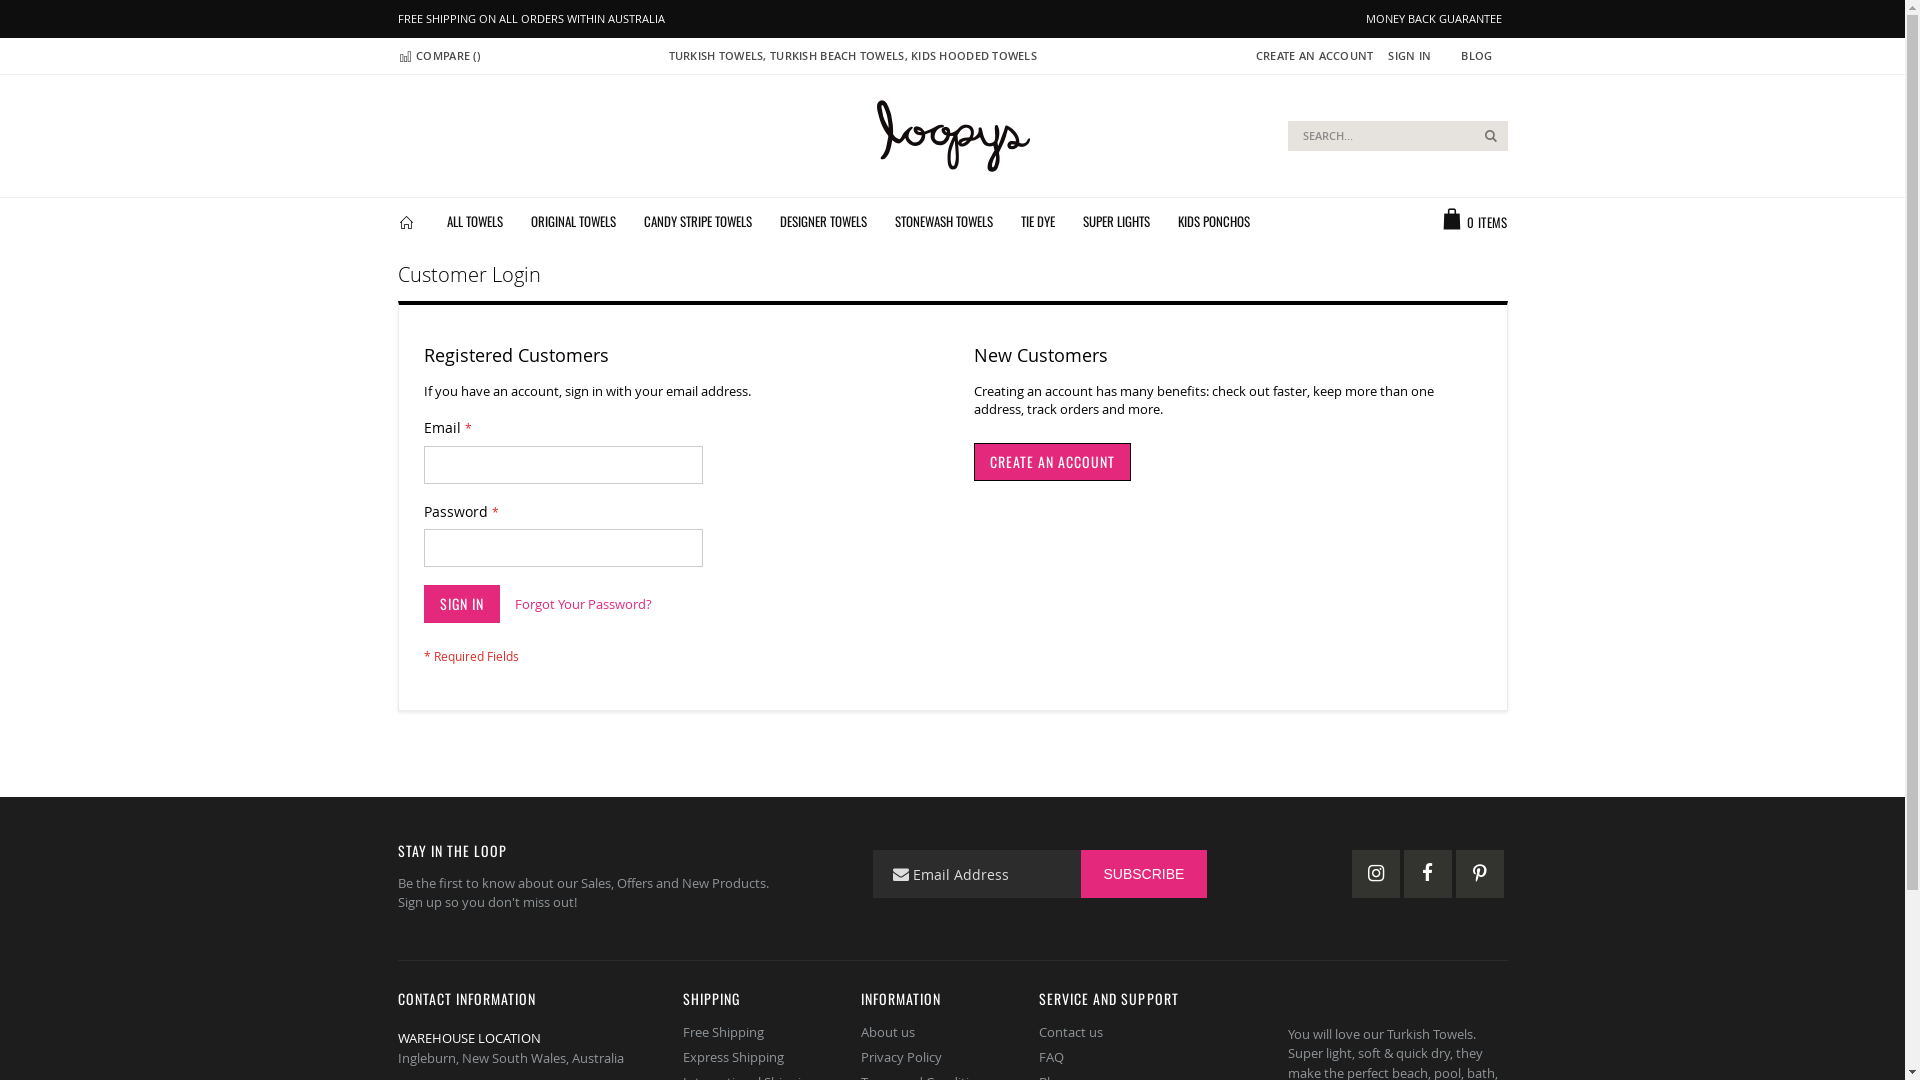  What do you see at coordinates (1480, 874) in the screenshot?
I see `Pinterest` at bounding box center [1480, 874].